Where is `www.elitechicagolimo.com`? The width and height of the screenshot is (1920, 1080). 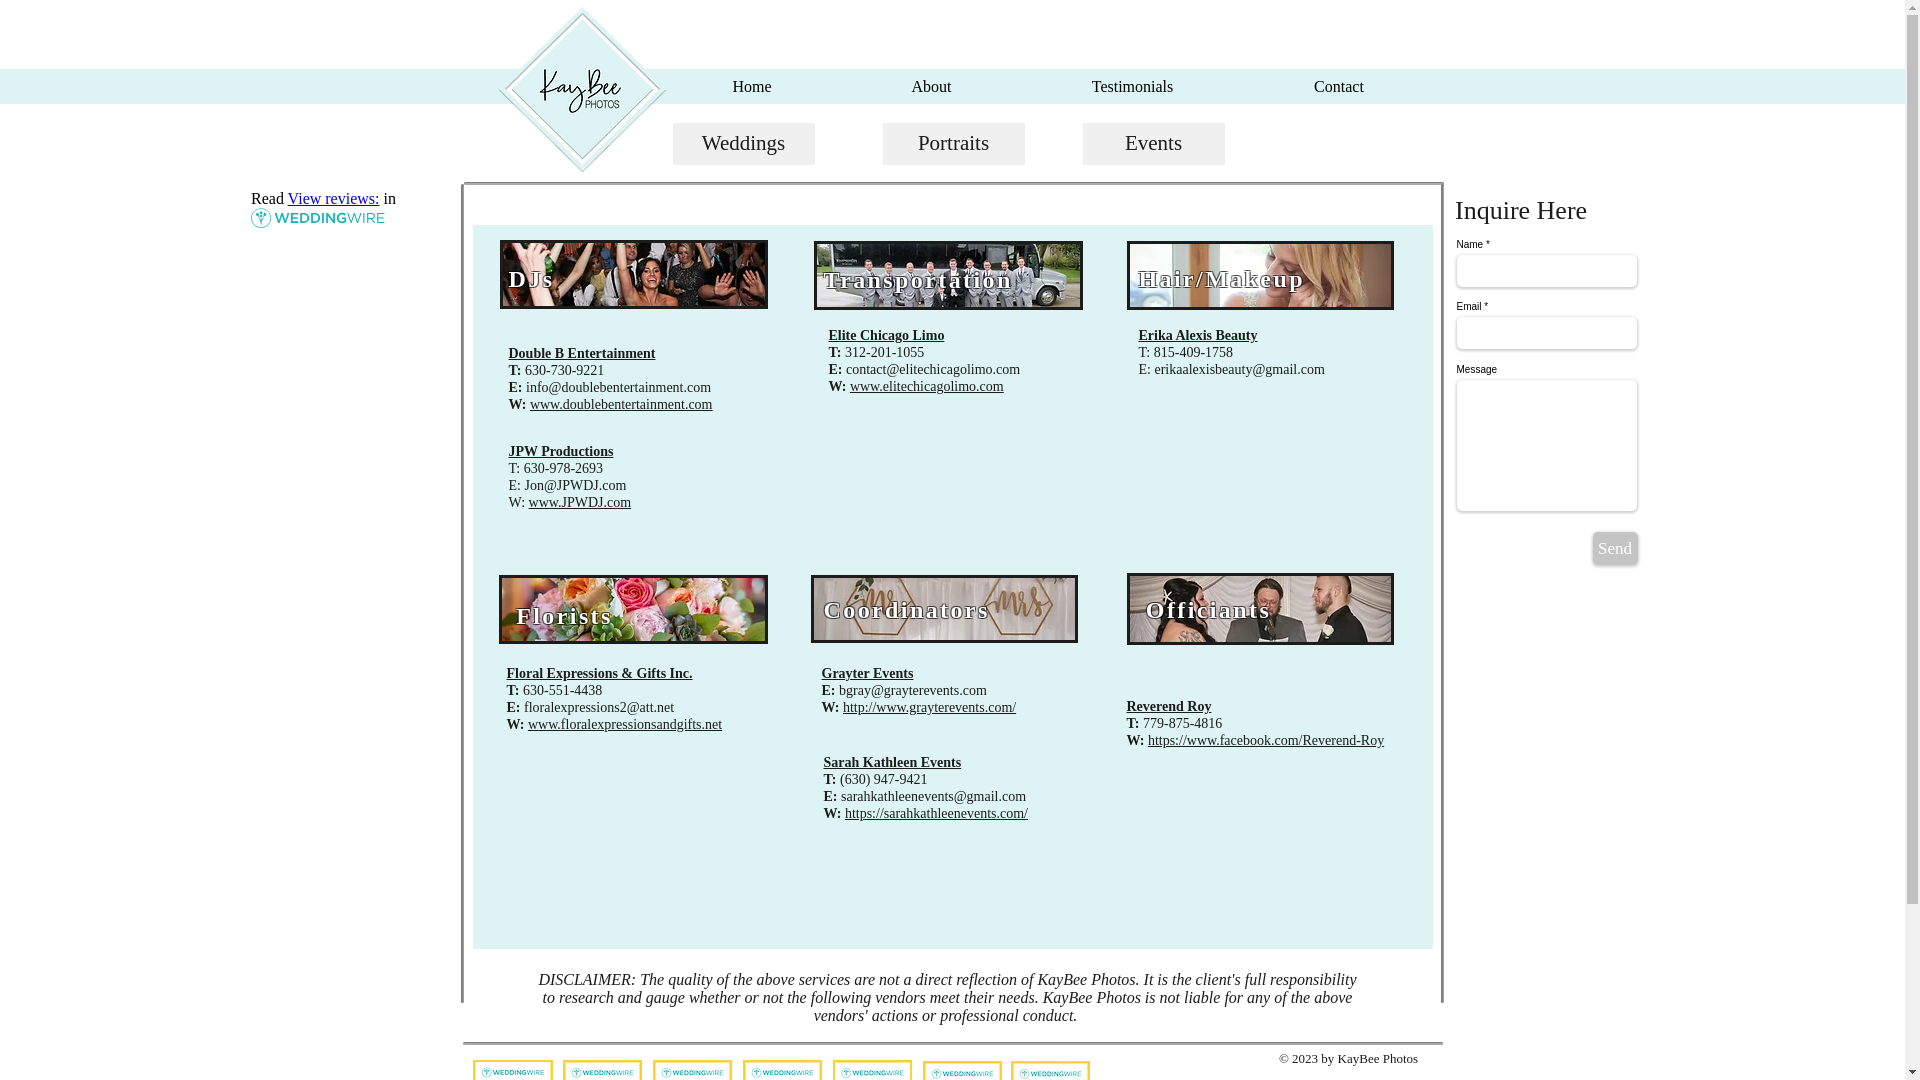
www.elitechicagolimo.com is located at coordinates (927, 386).